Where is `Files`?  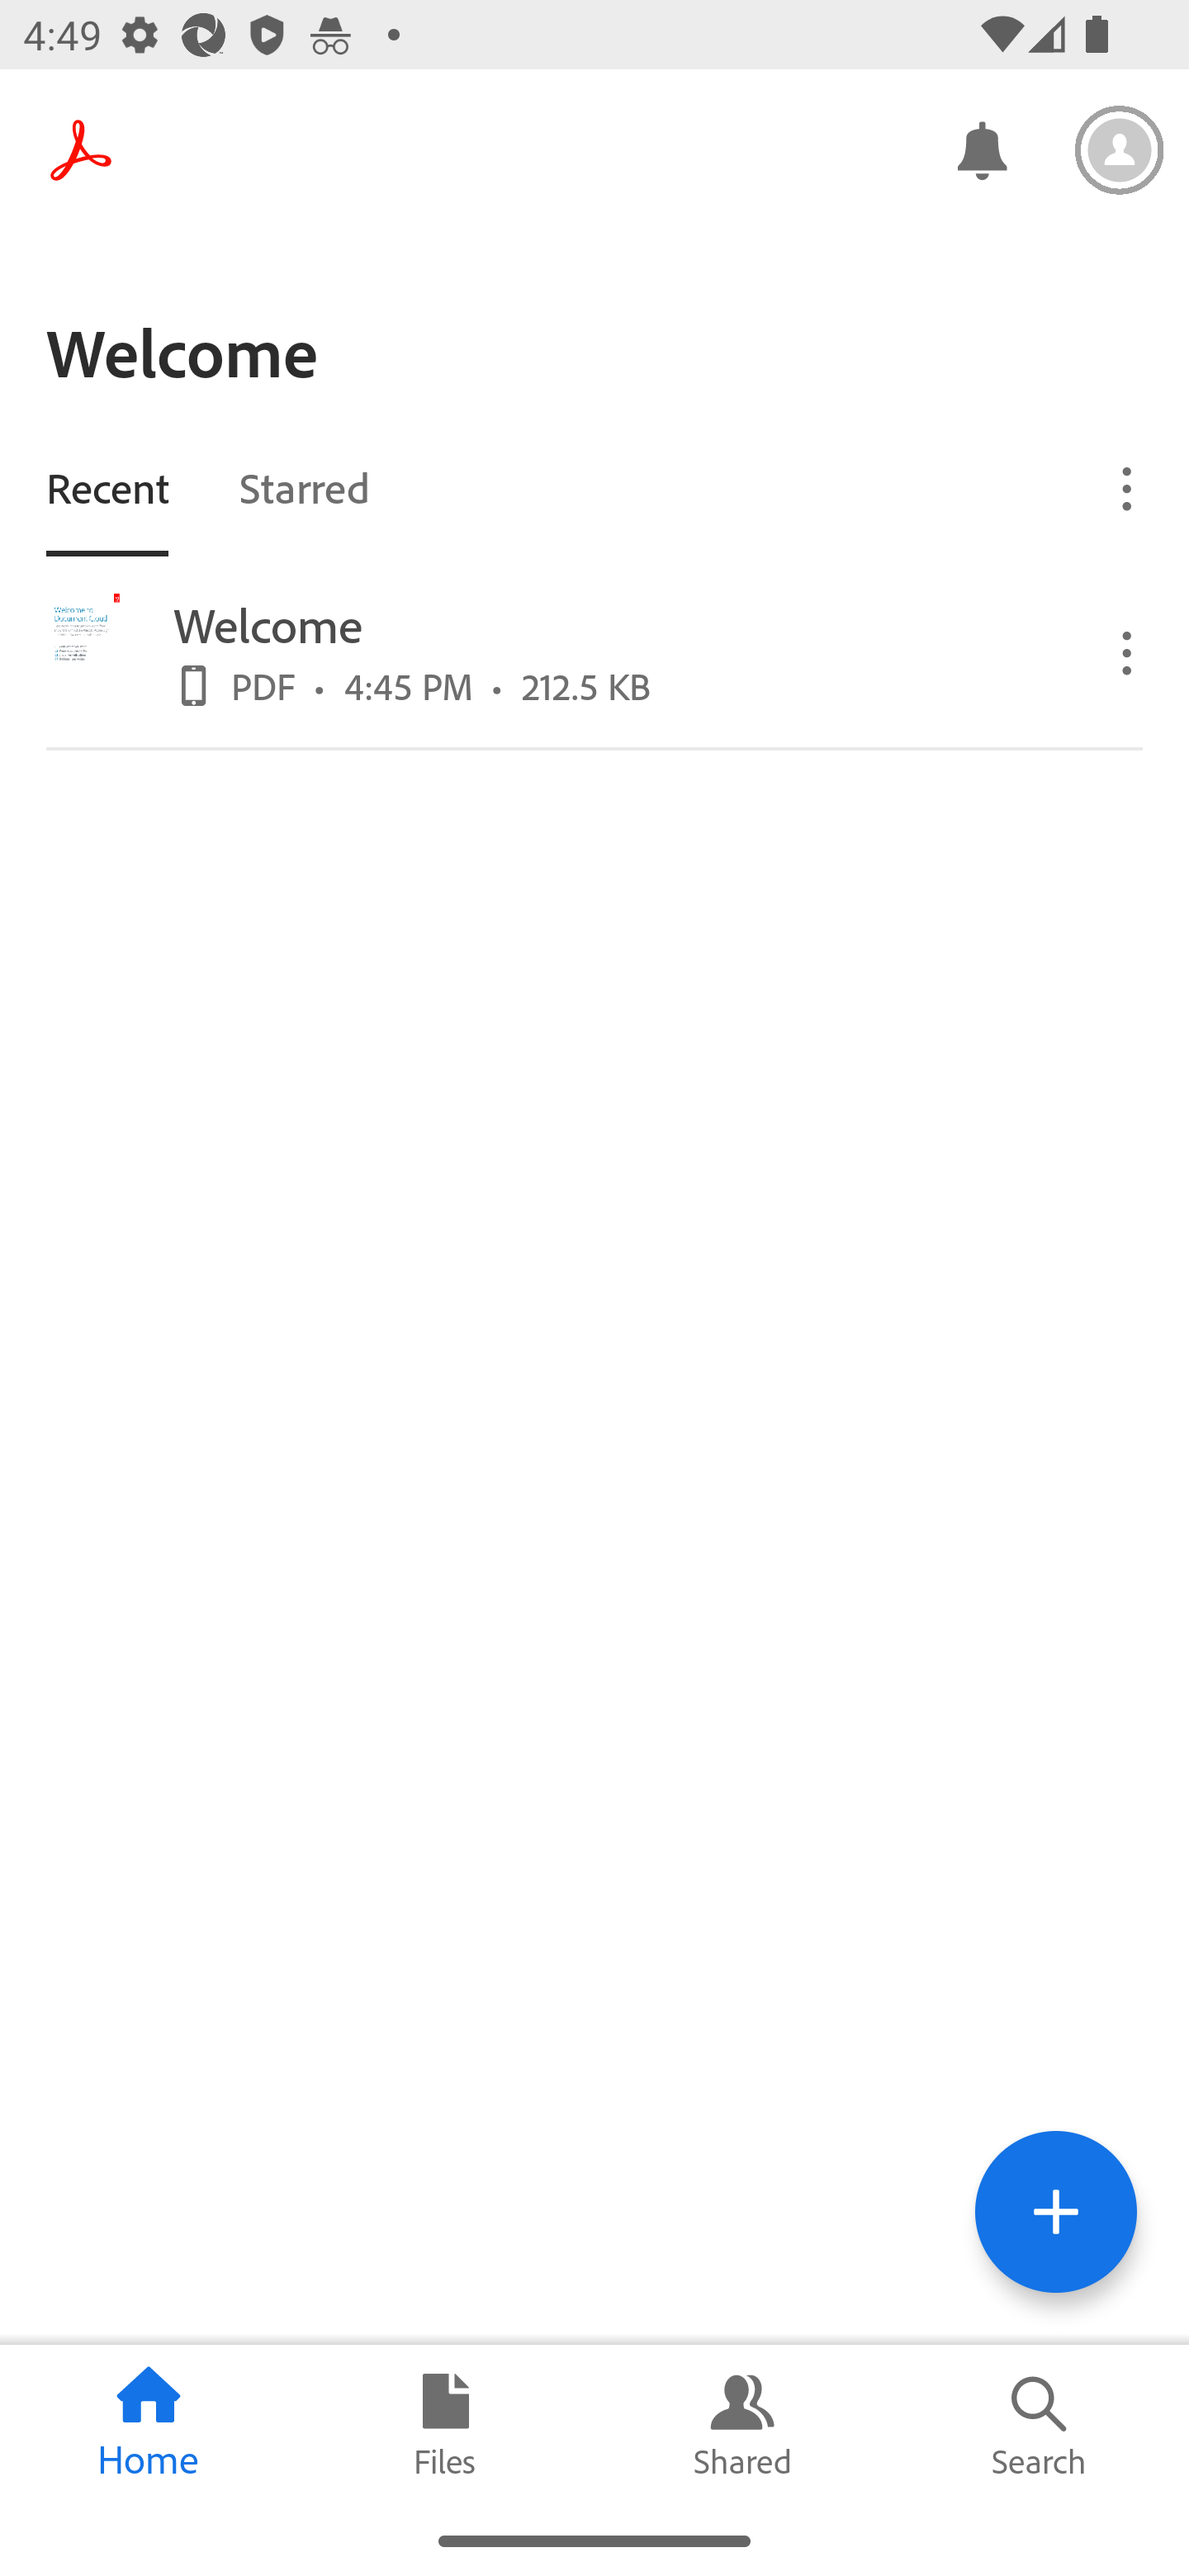
Files is located at coordinates (446, 2425).